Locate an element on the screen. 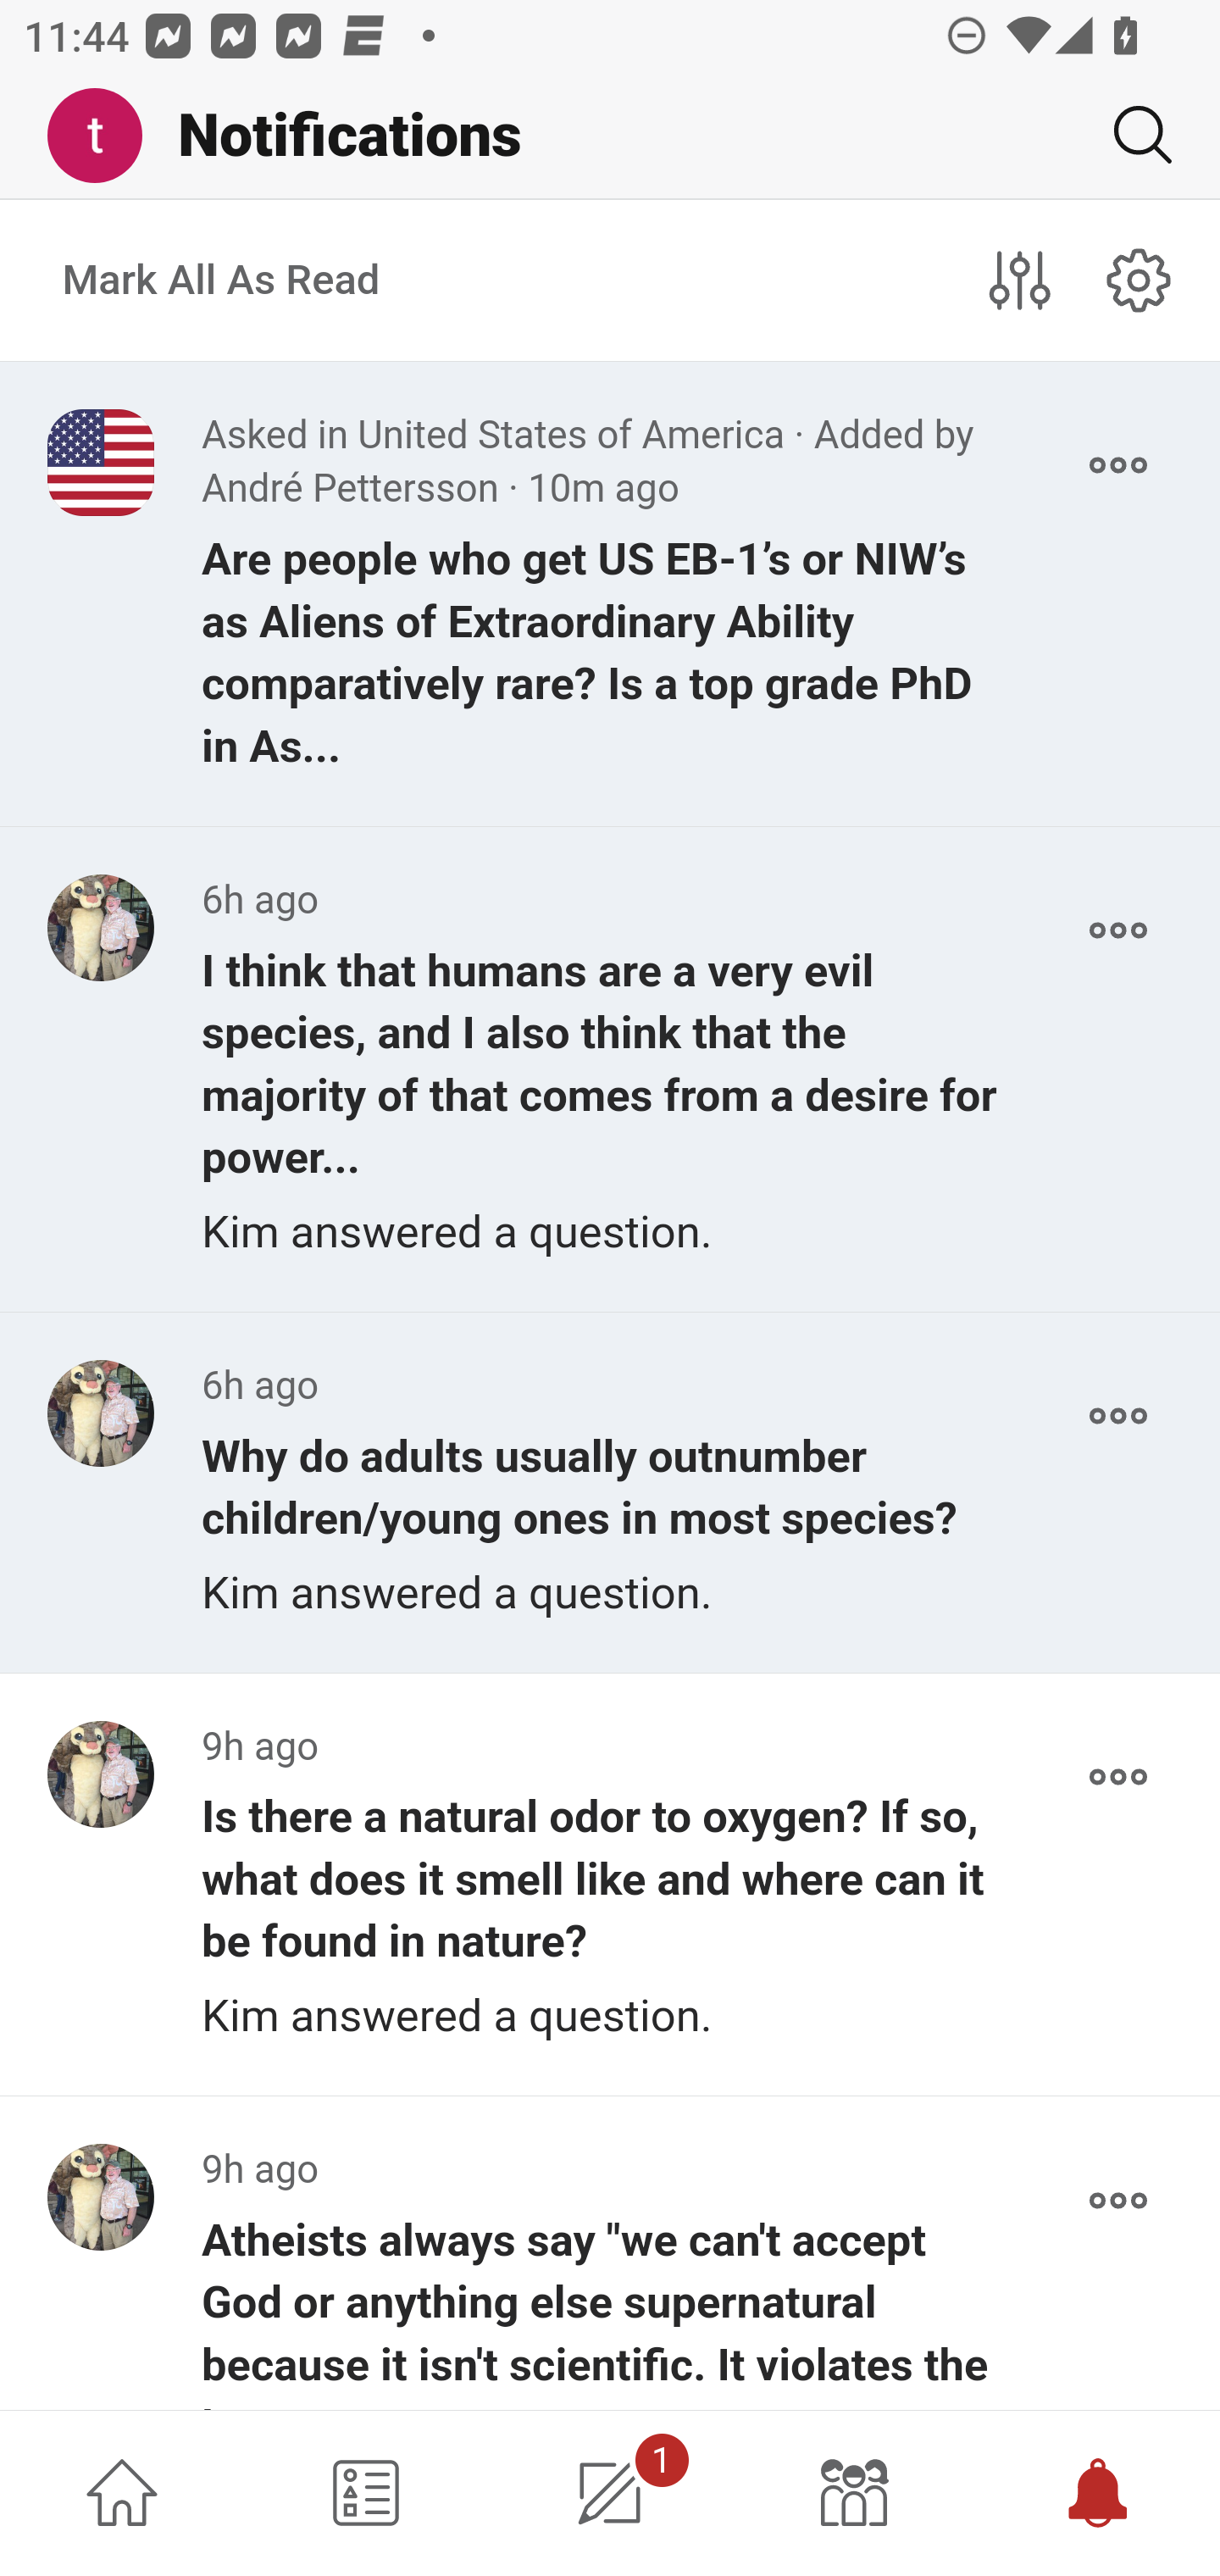 This screenshot has width=1220, height=2576. 1 is located at coordinates (610, 2493).